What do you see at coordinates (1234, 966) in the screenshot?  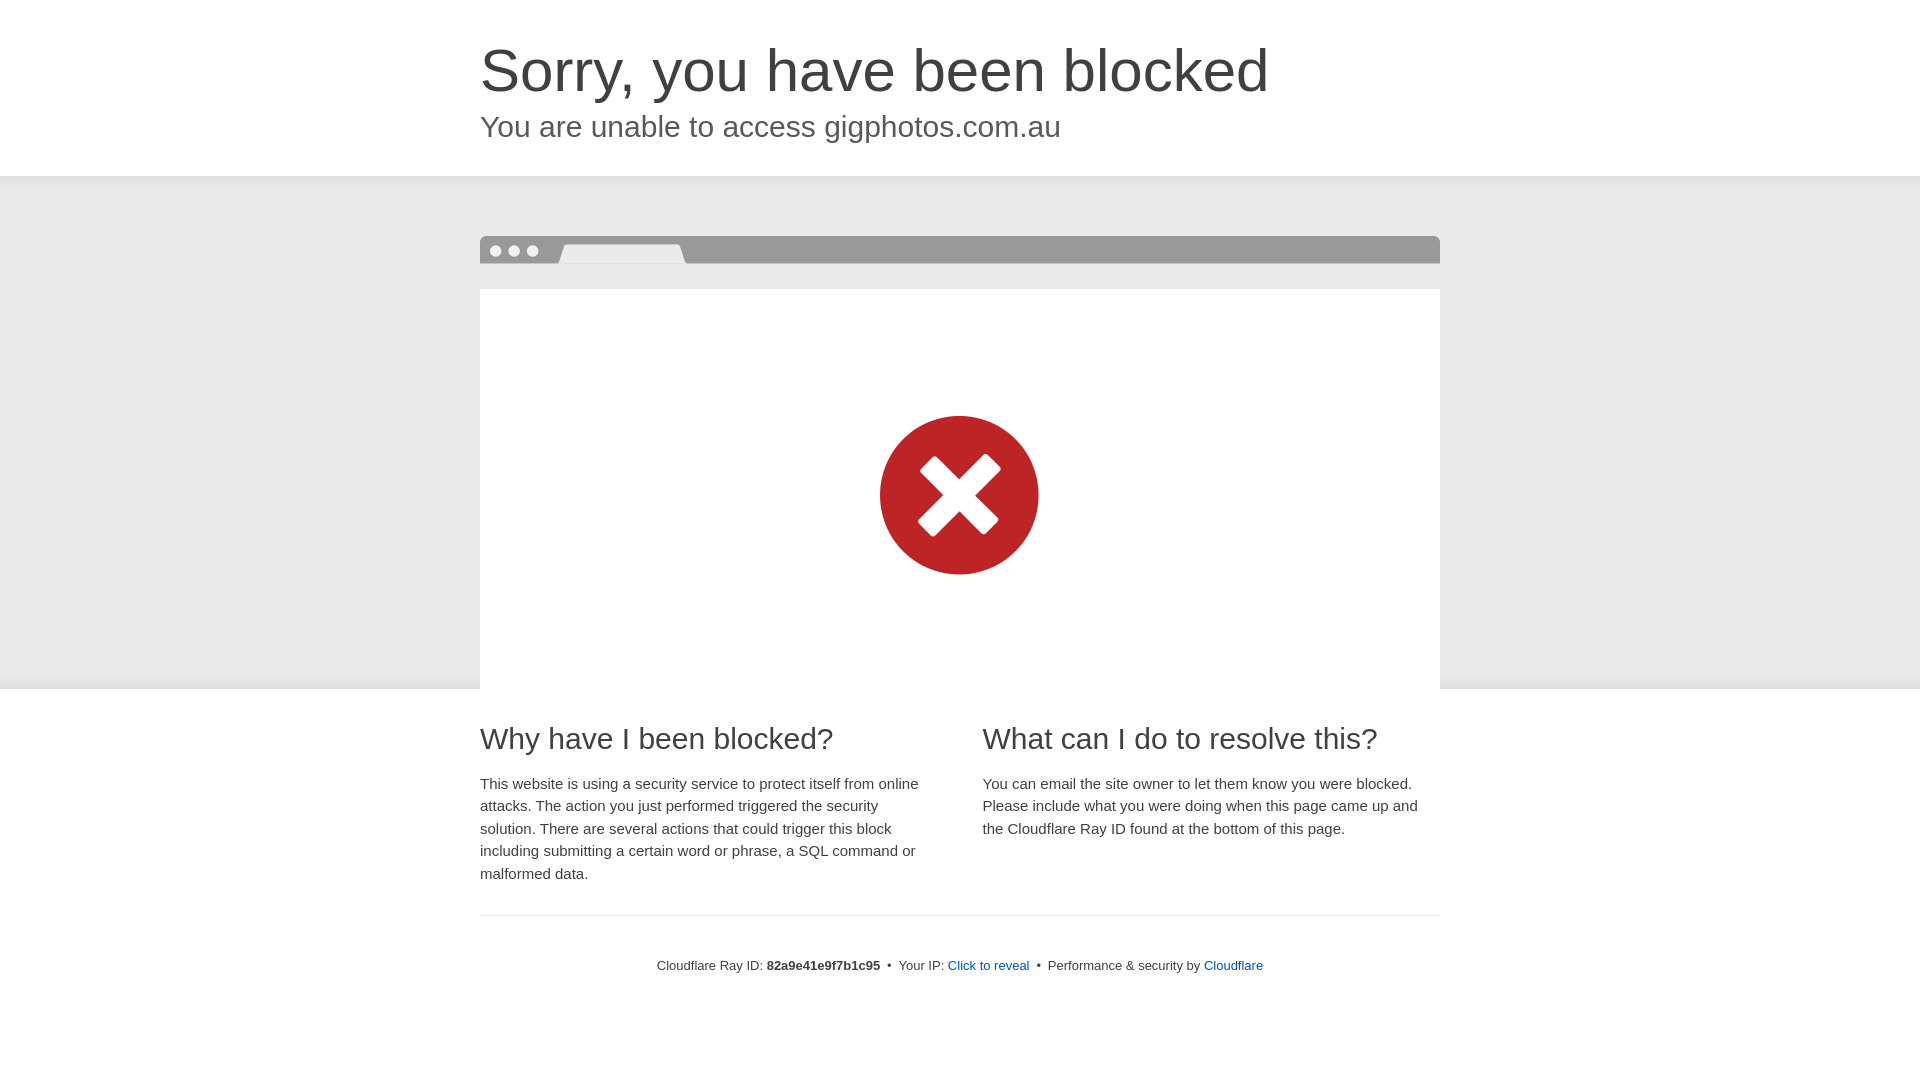 I see `Cloudflare` at bounding box center [1234, 966].